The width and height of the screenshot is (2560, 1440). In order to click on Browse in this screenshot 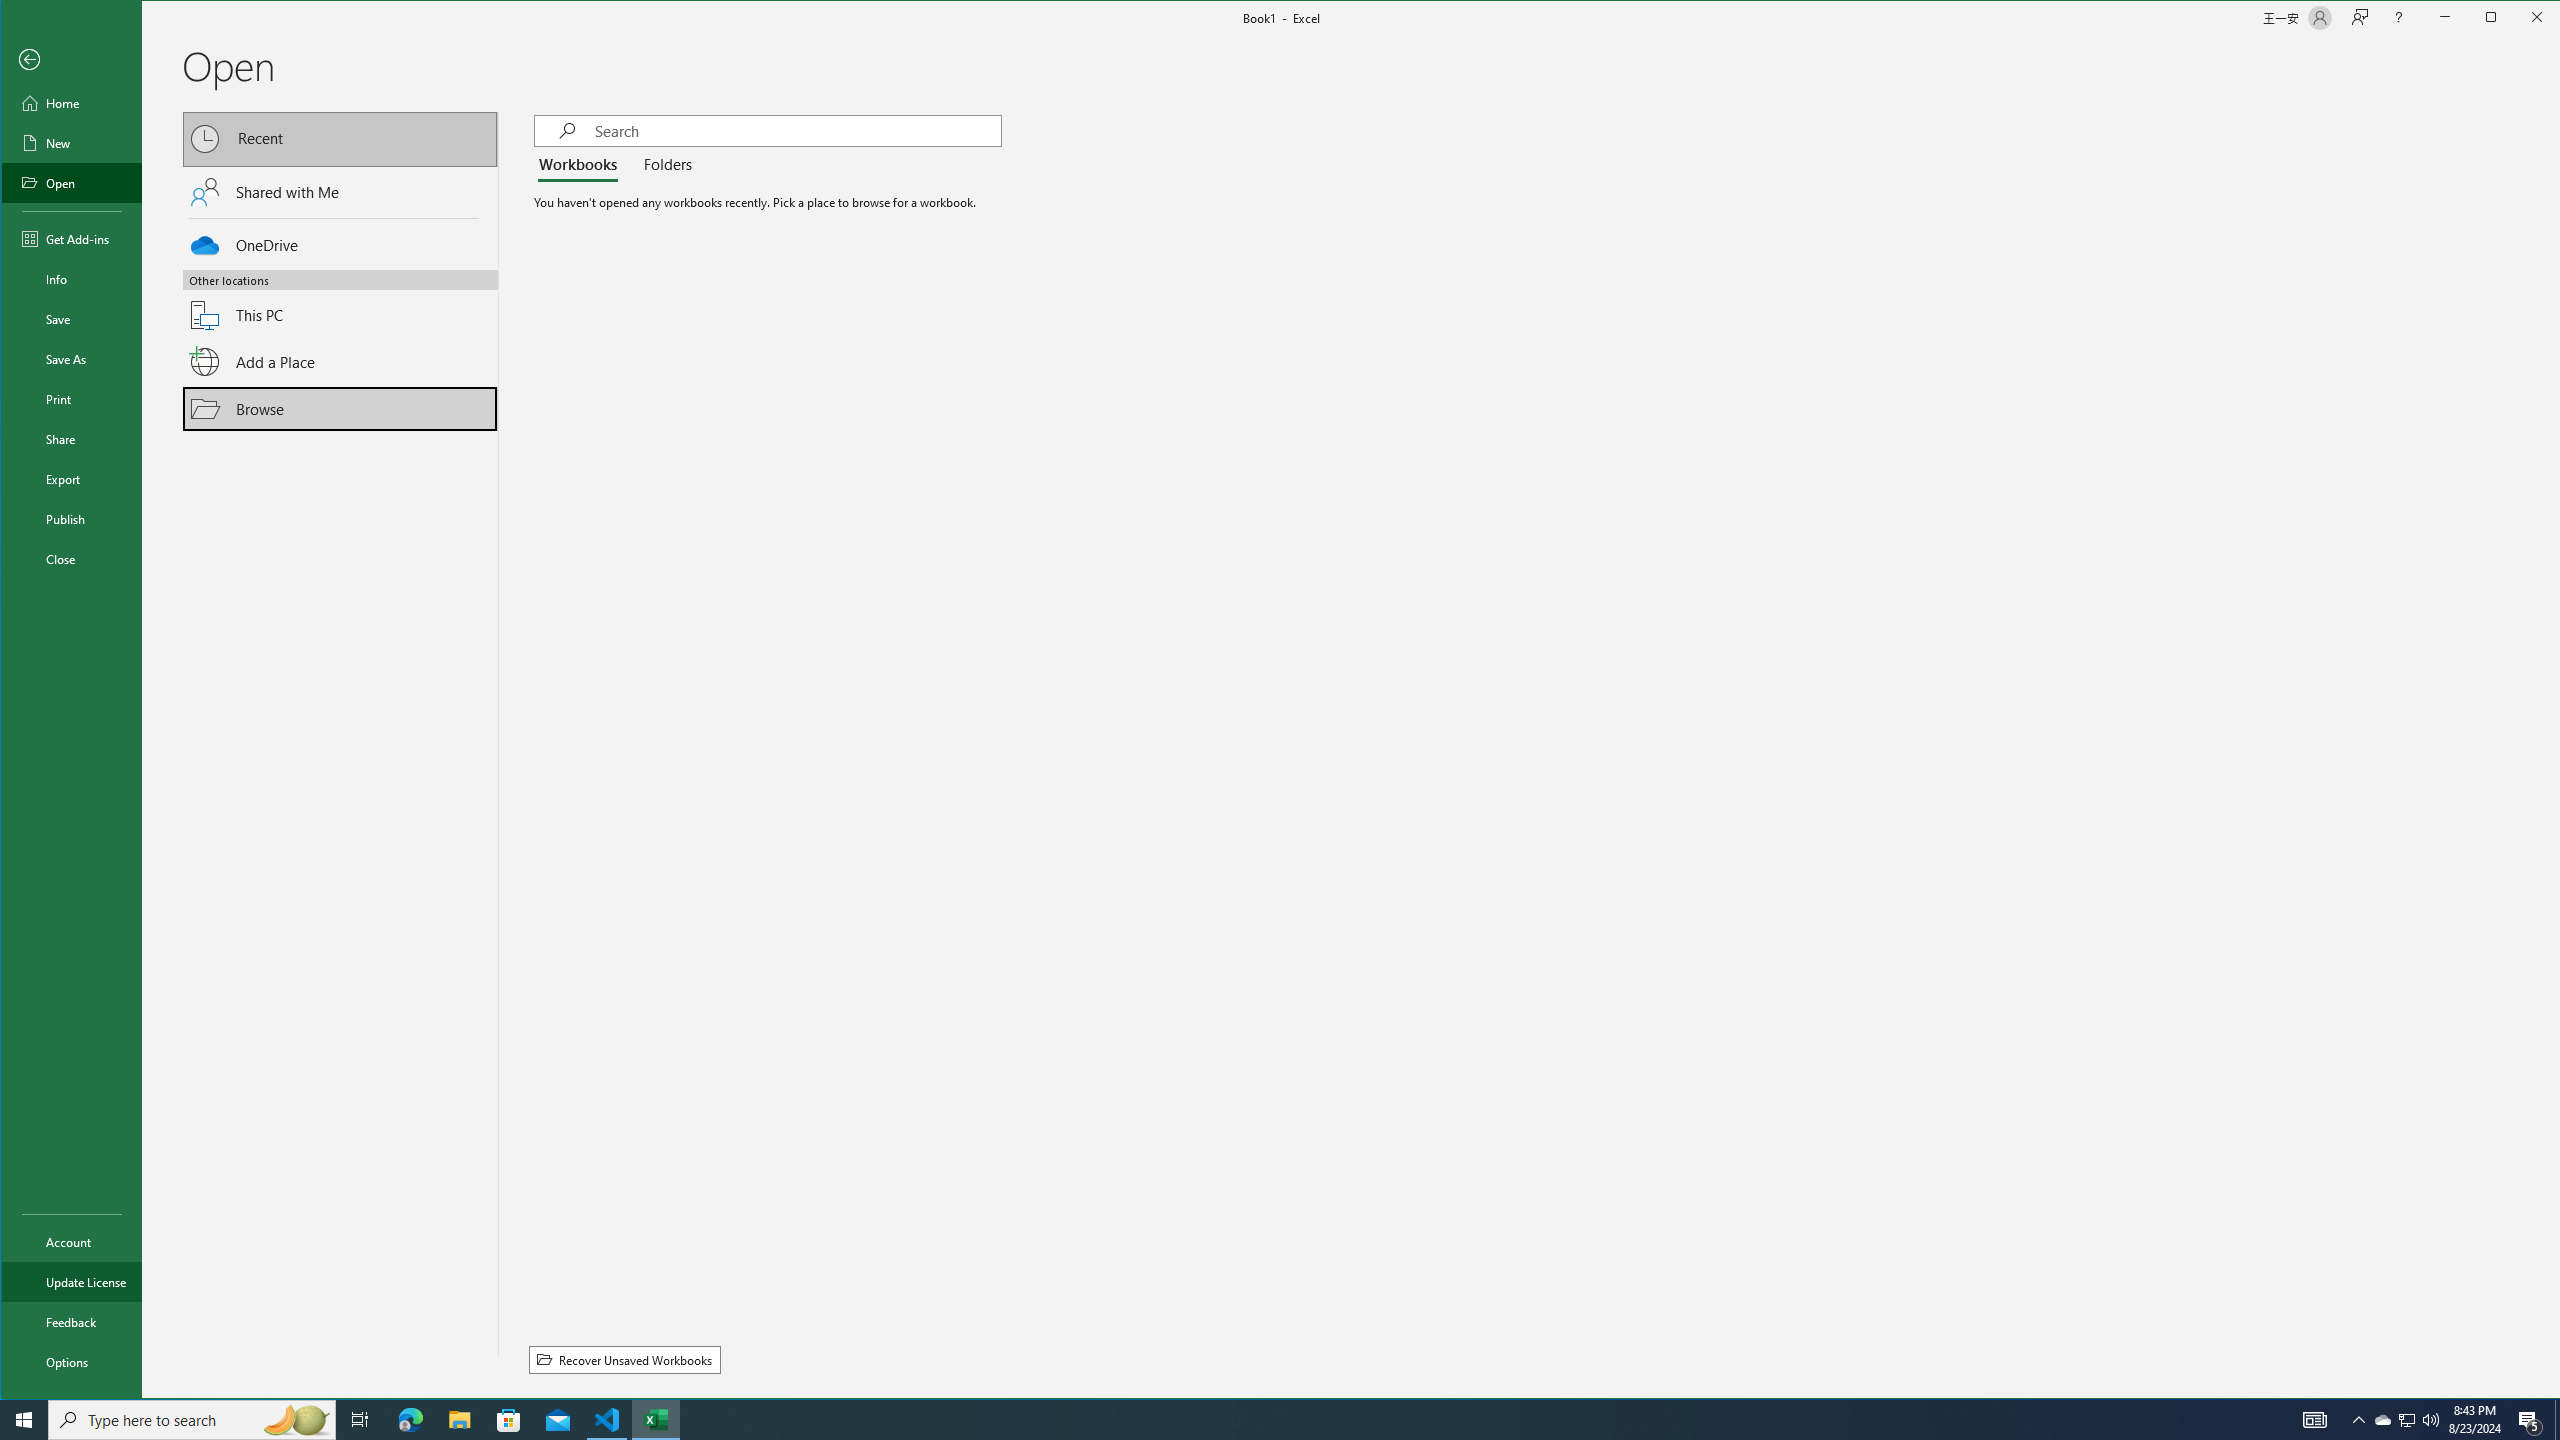, I will do `click(340, 408)`.